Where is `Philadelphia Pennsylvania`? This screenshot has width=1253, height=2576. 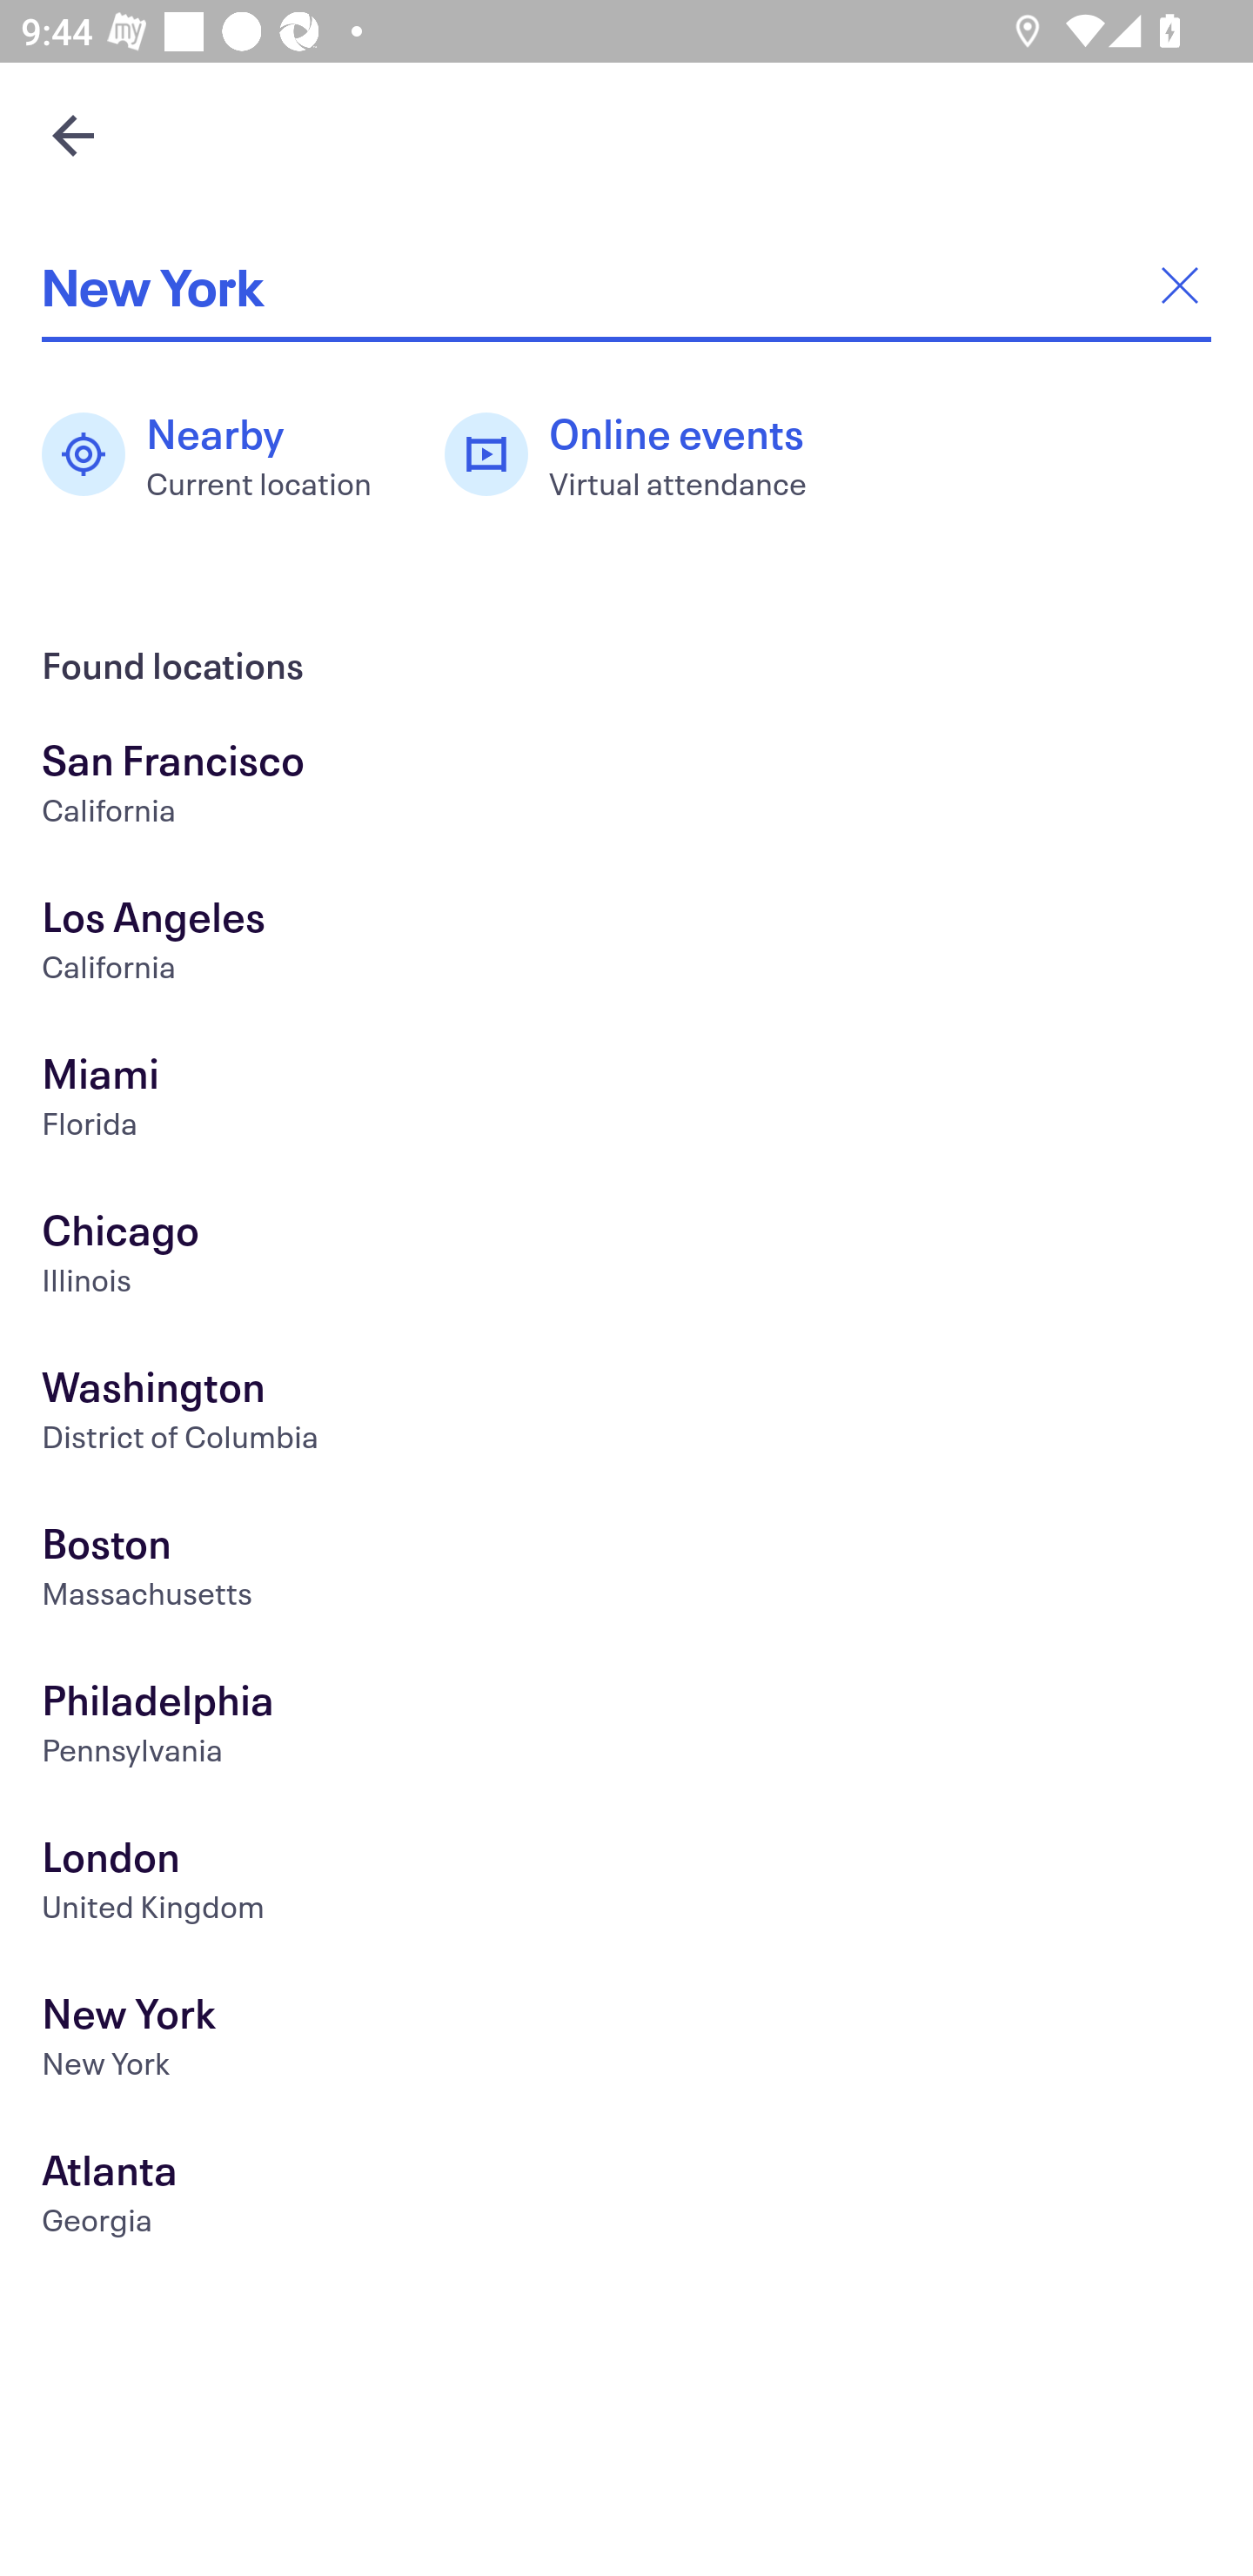
Philadelphia Pennsylvania is located at coordinates (626, 1728).